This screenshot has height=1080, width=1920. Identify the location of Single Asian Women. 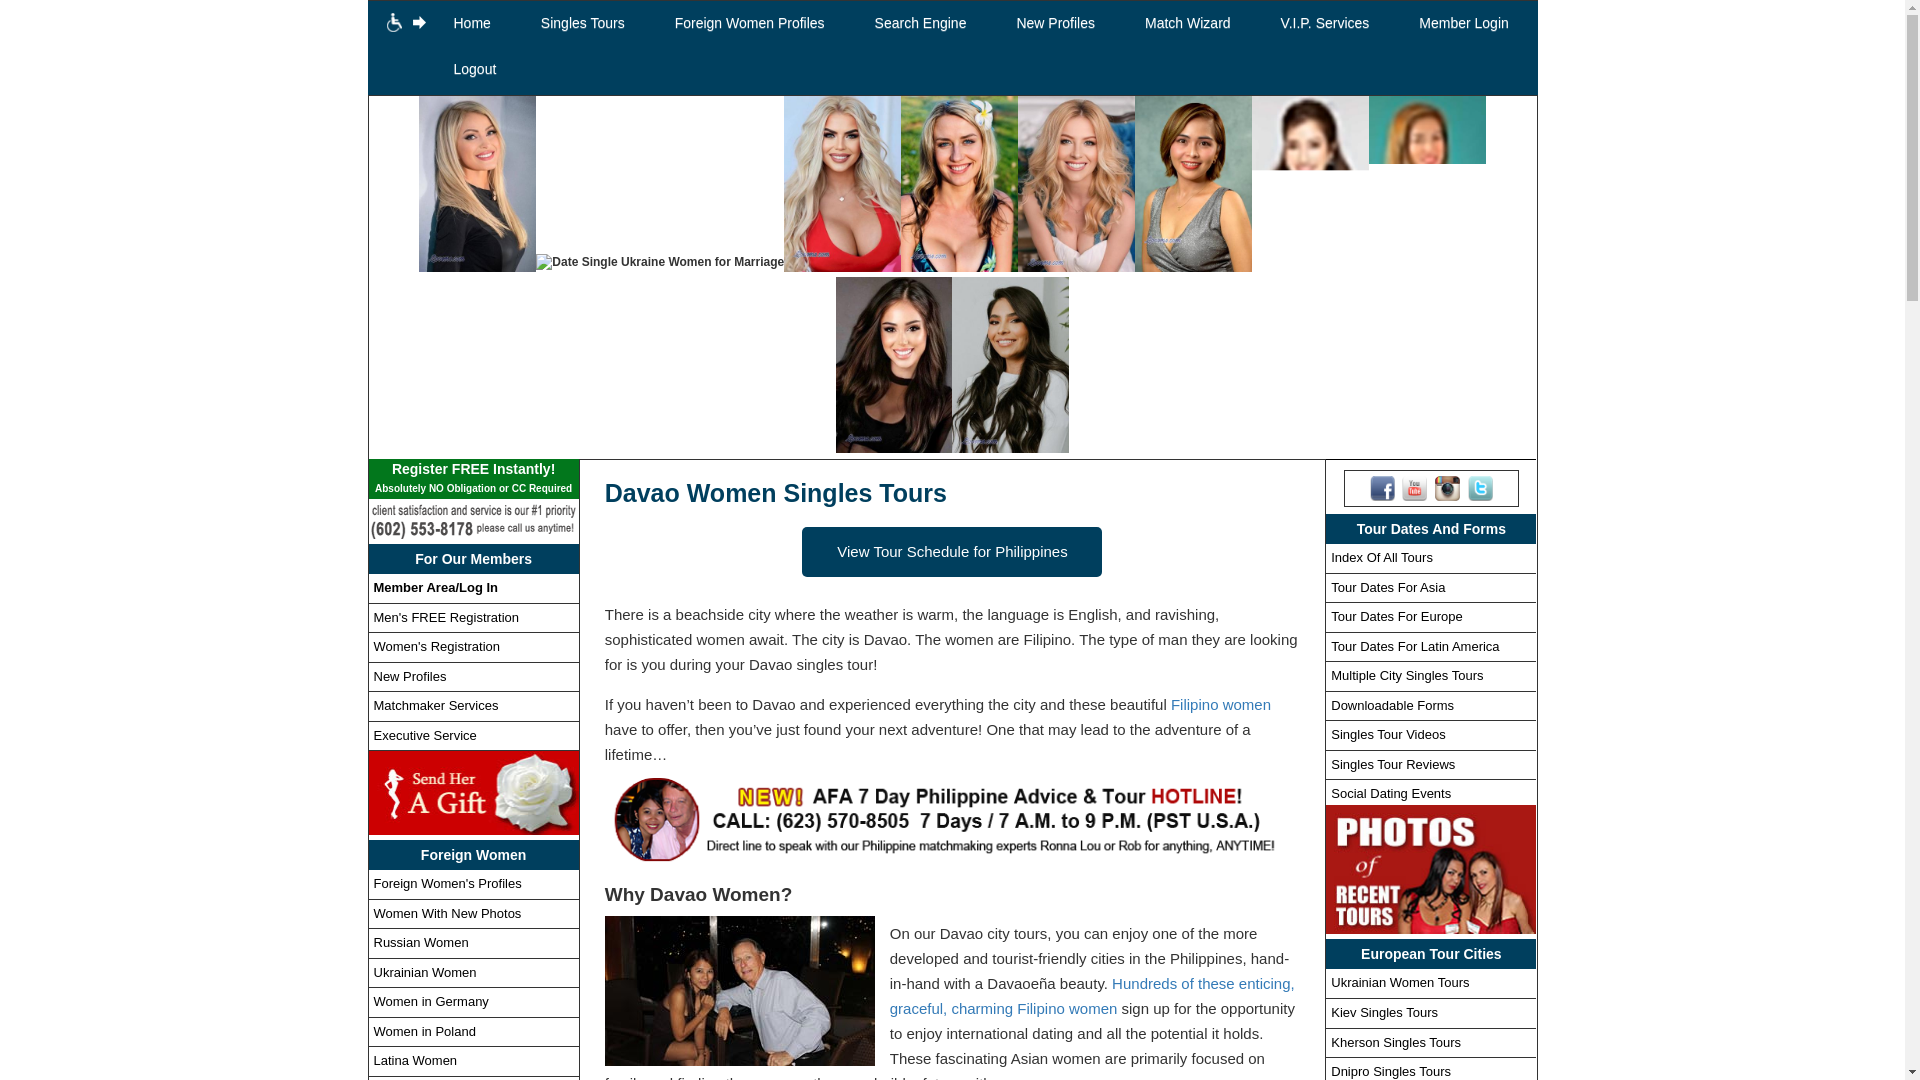
(1310, 184).